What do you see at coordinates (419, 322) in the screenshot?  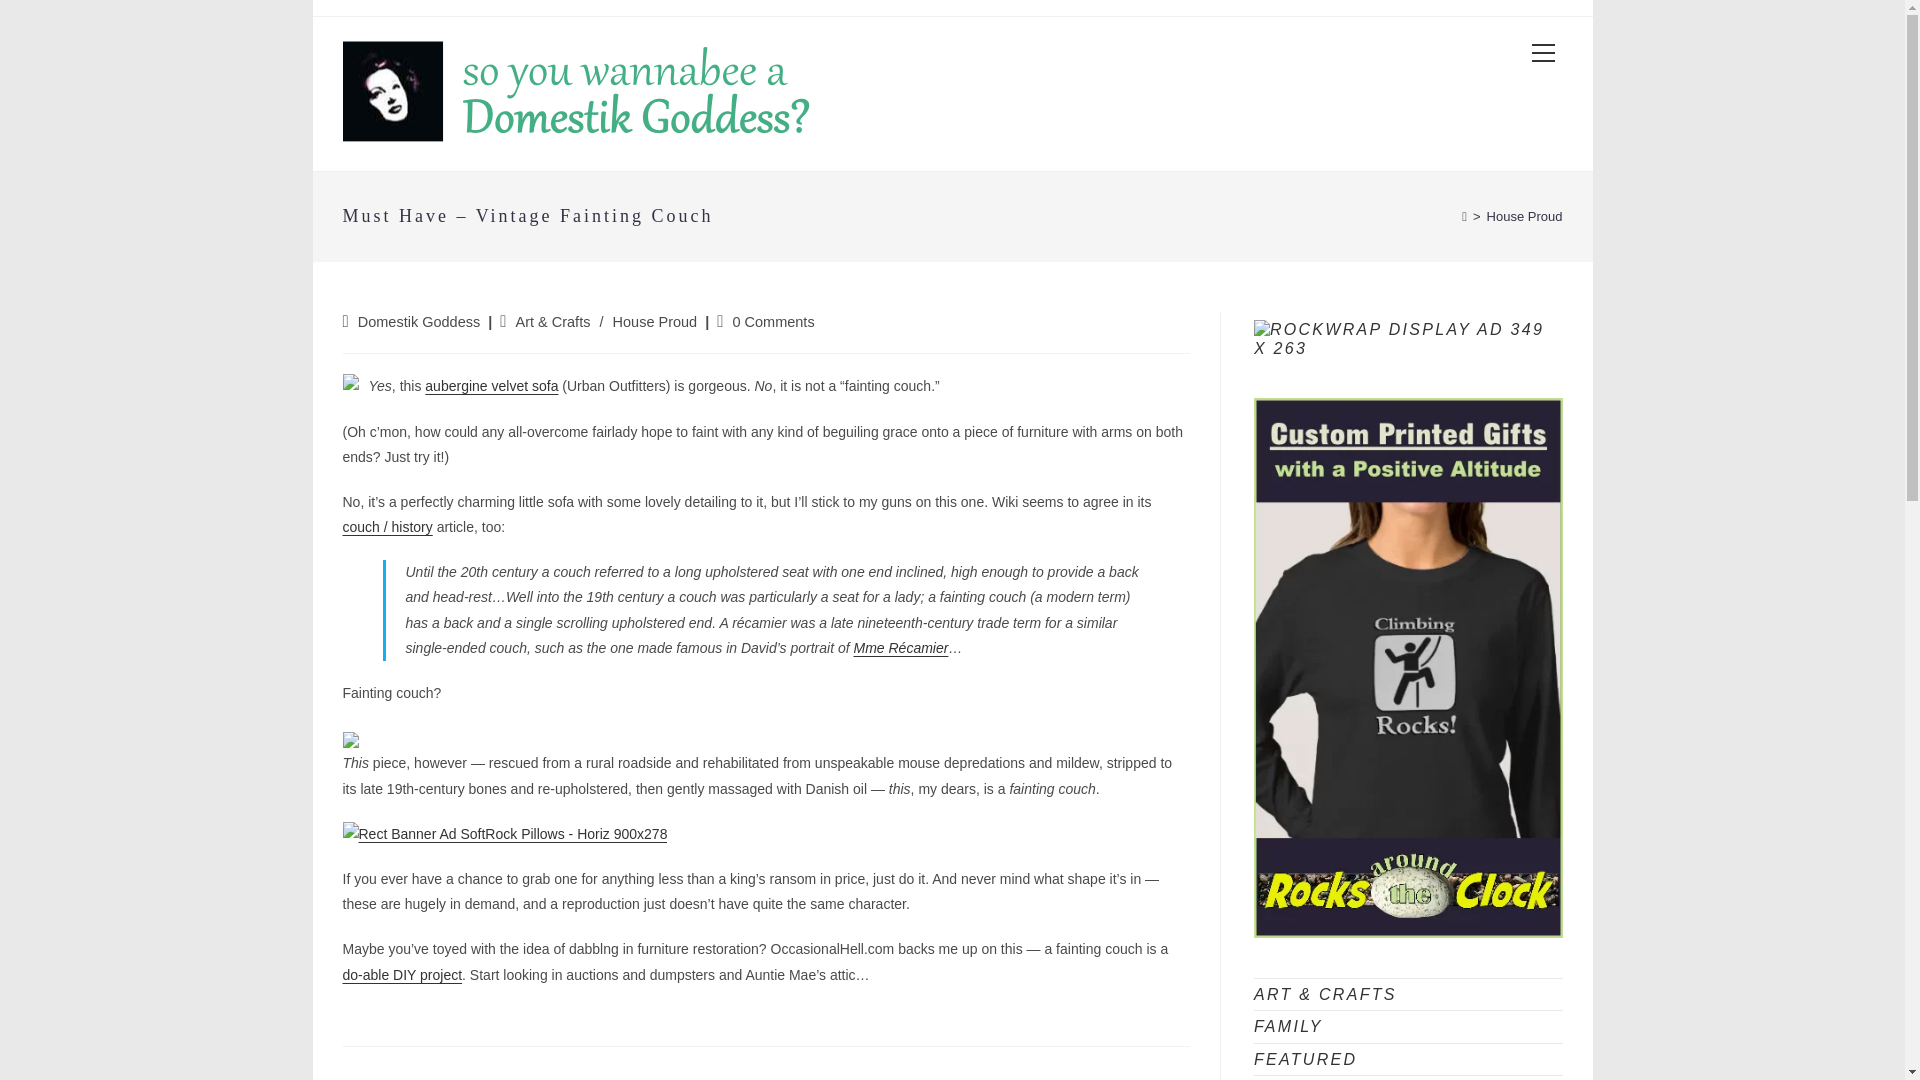 I see `Domestik Goddess` at bounding box center [419, 322].